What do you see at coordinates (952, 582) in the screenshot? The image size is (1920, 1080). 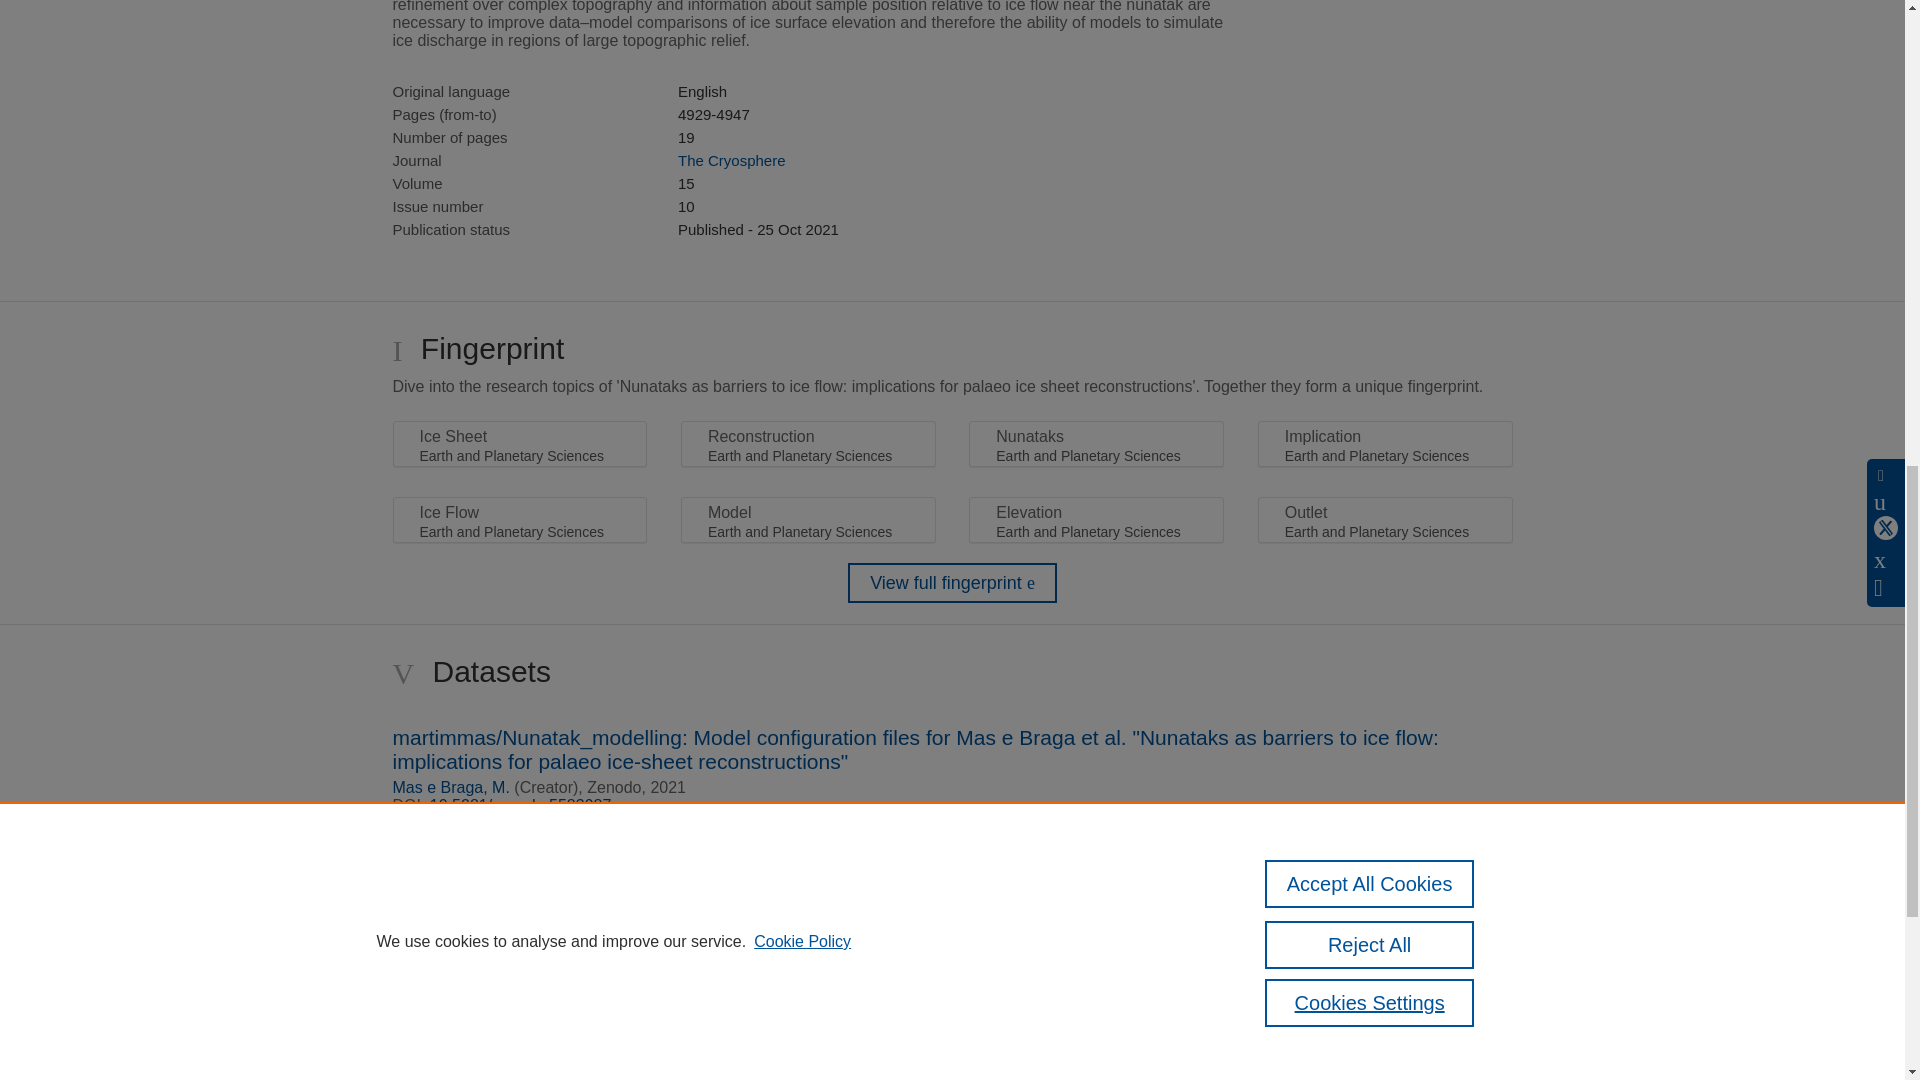 I see `View full fingerprint` at bounding box center [952, 582].